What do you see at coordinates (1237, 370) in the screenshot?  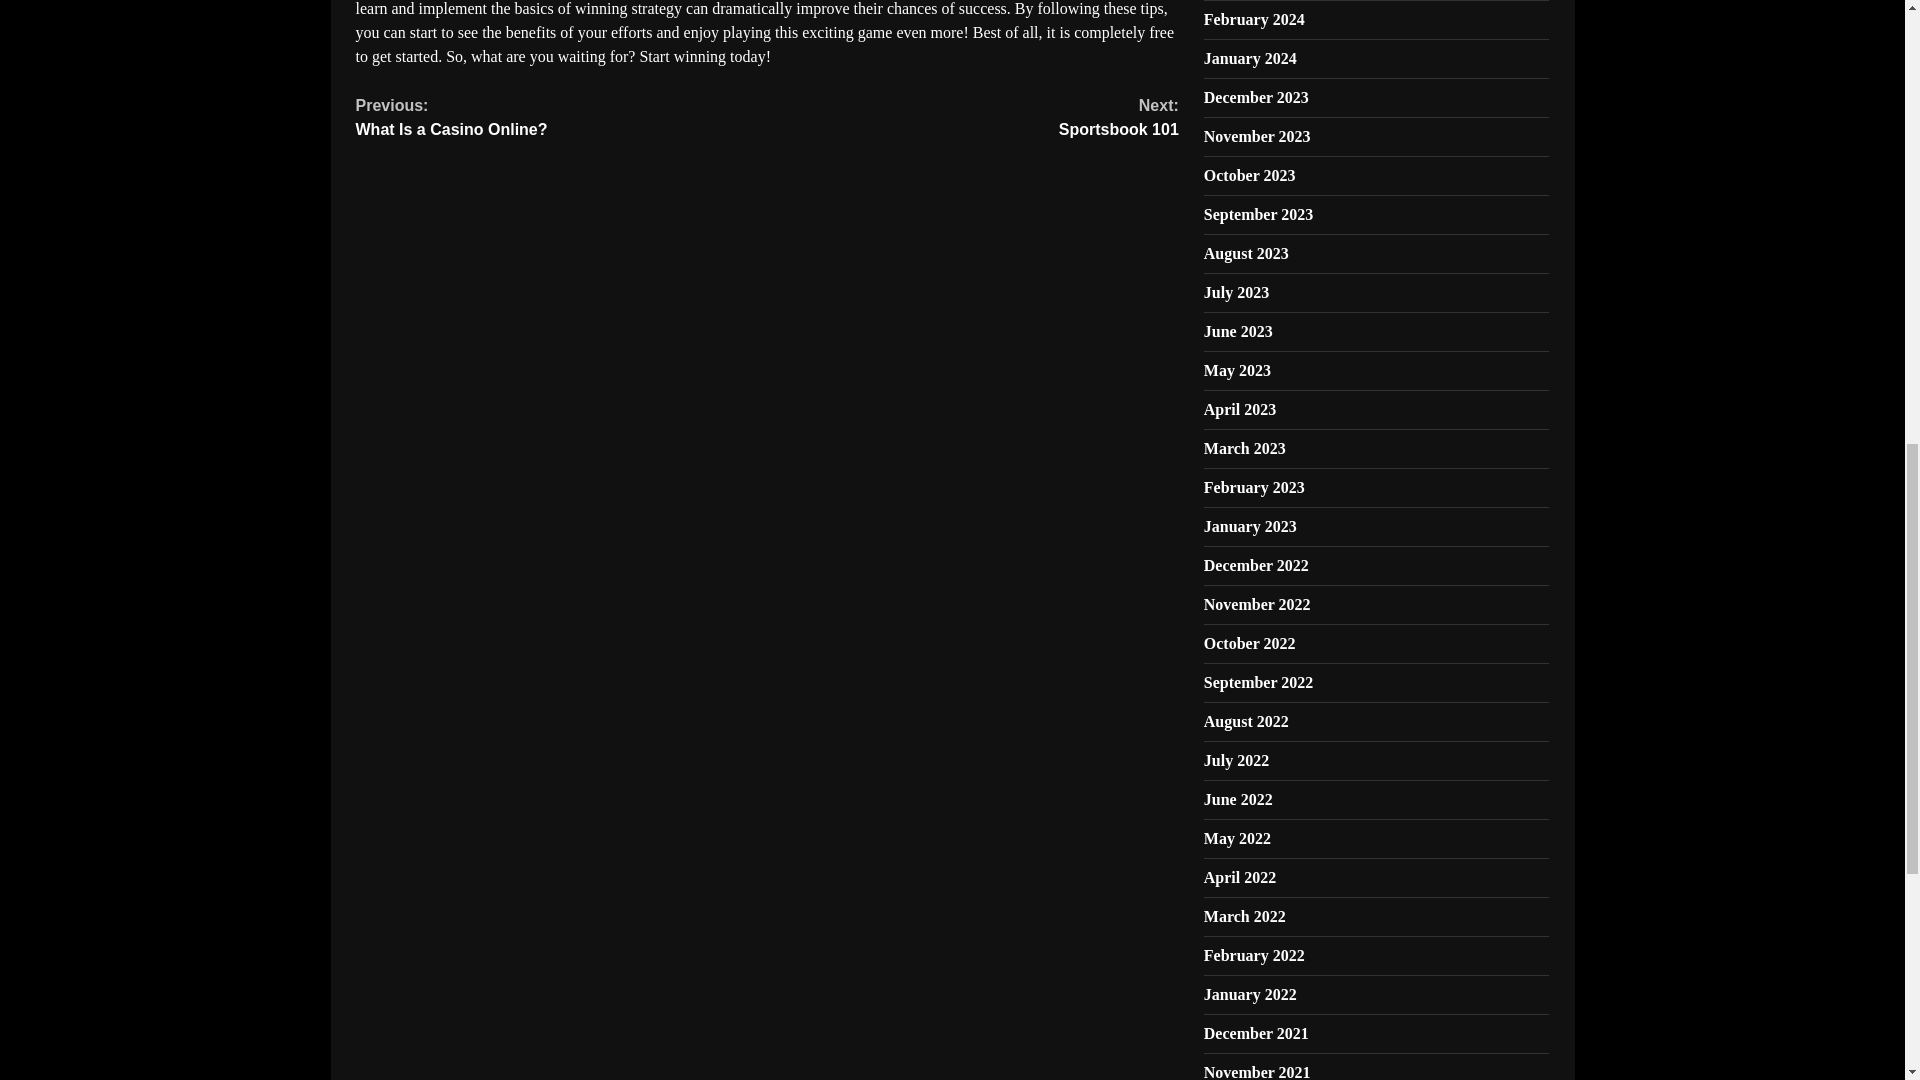 I see `May 2023` at bounding box center [1237, 370].